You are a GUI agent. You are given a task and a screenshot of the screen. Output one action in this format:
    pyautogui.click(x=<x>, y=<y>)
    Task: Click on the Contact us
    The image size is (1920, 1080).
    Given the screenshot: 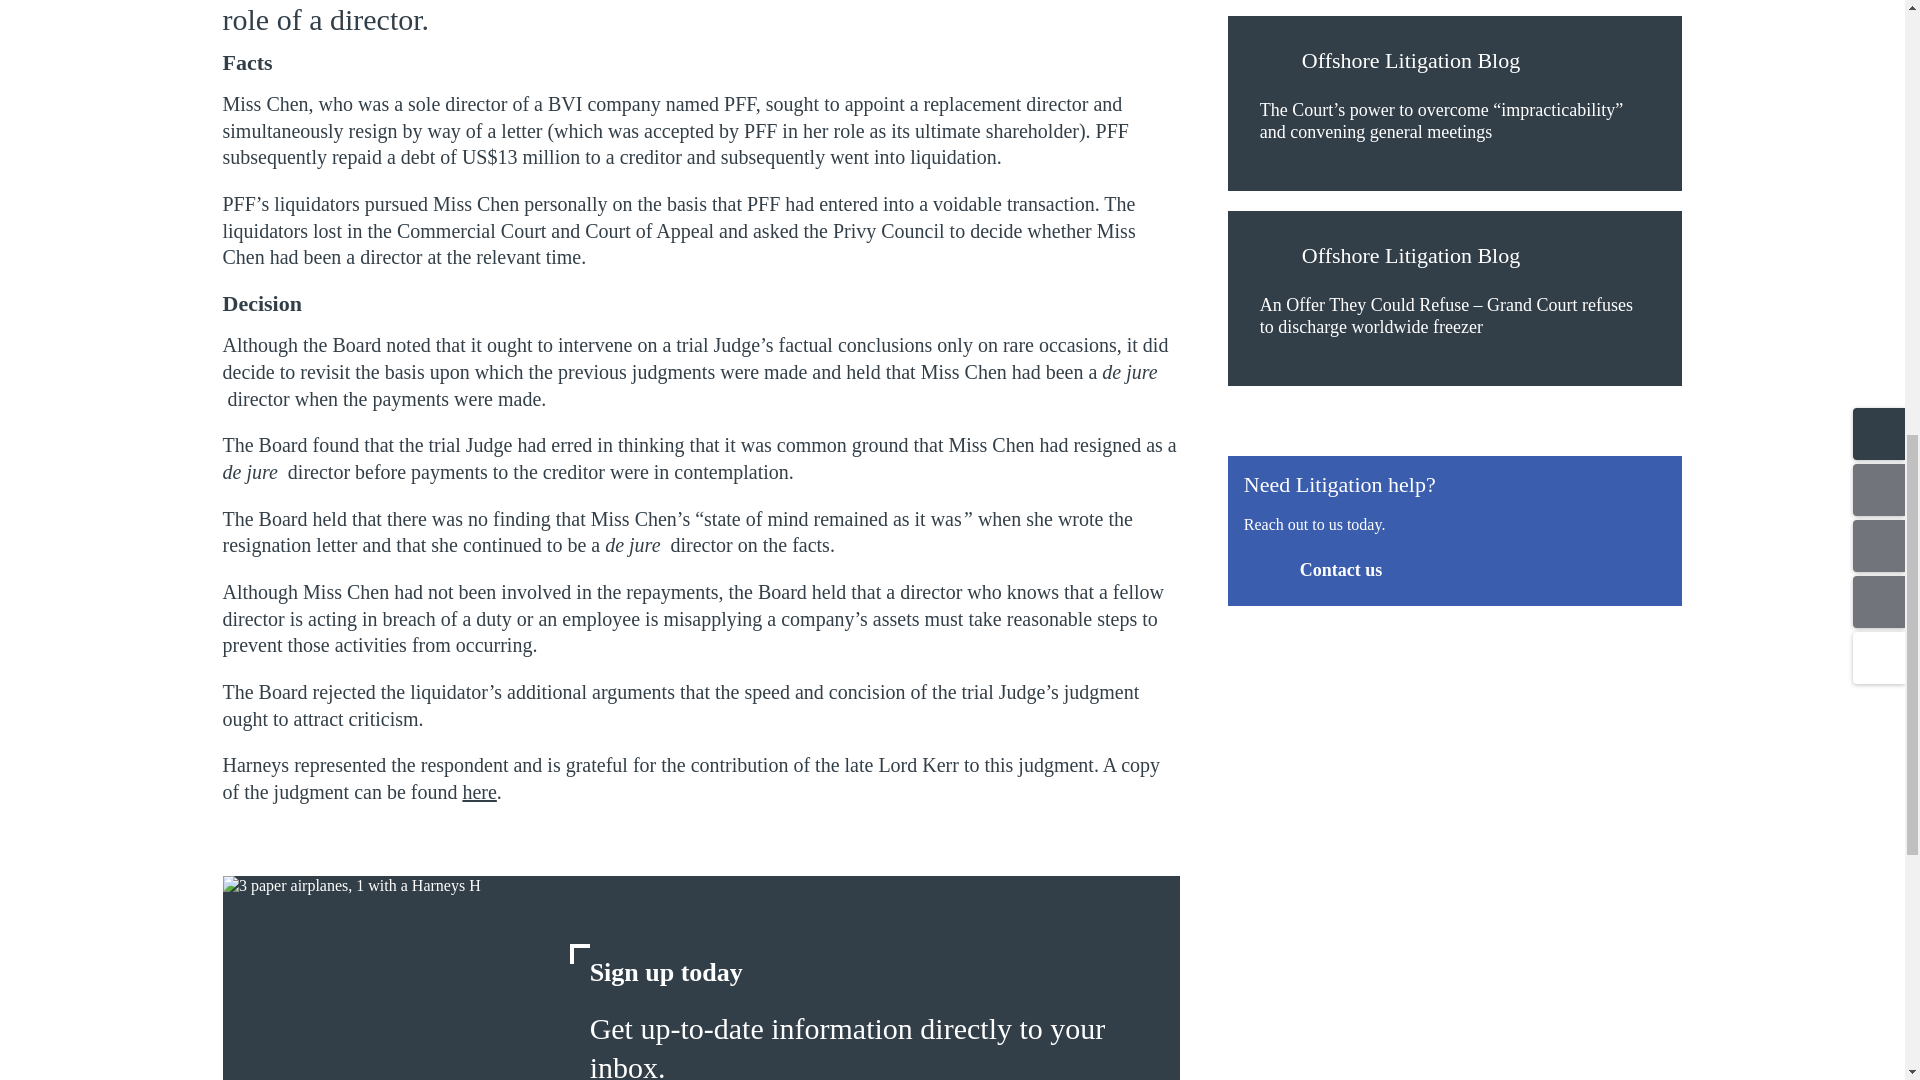 What is the action you would take?
    pyautogui.click(x=1313, y=569)
    